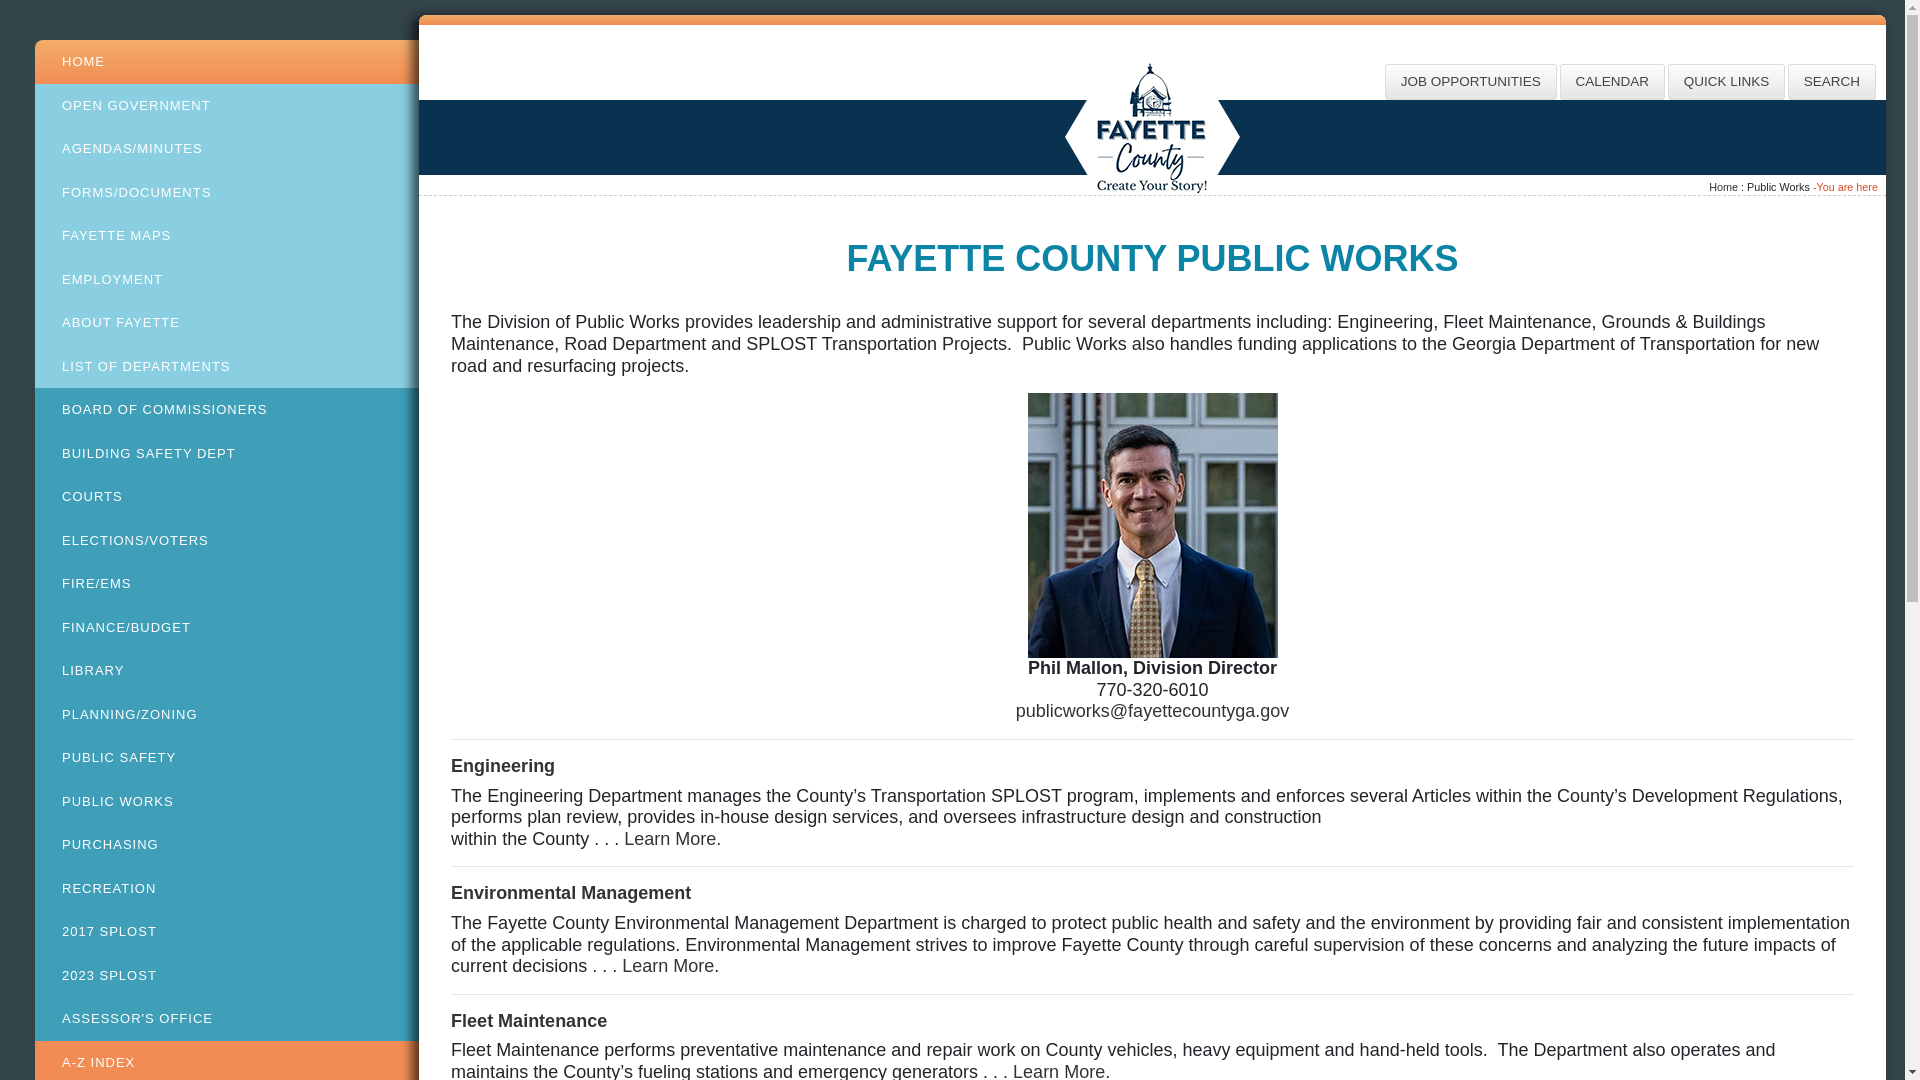  What do you see at coordinates (226, 322) in the screenshot?
I see `ABOUT FAYETTE` at bounding box center [226, 322].